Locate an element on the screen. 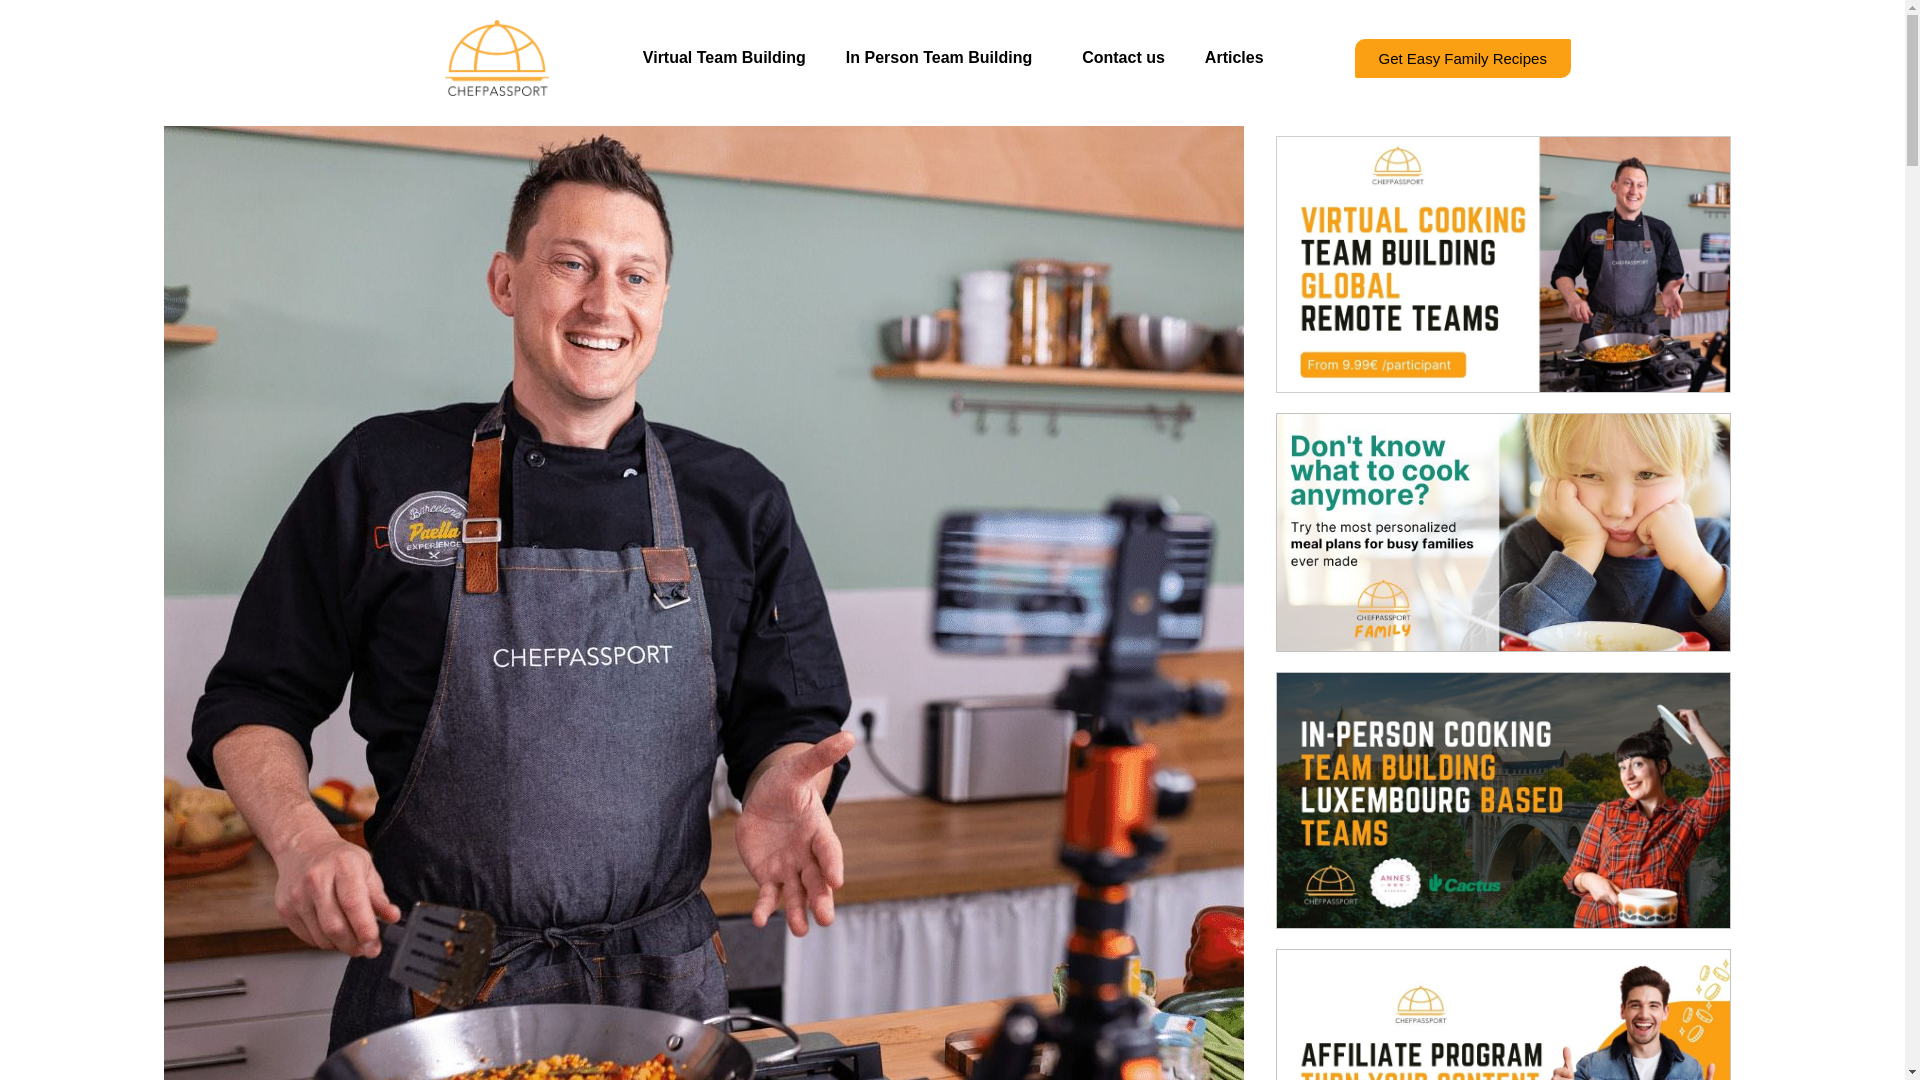  In Person Team Building is located at coordinates (943, 58).